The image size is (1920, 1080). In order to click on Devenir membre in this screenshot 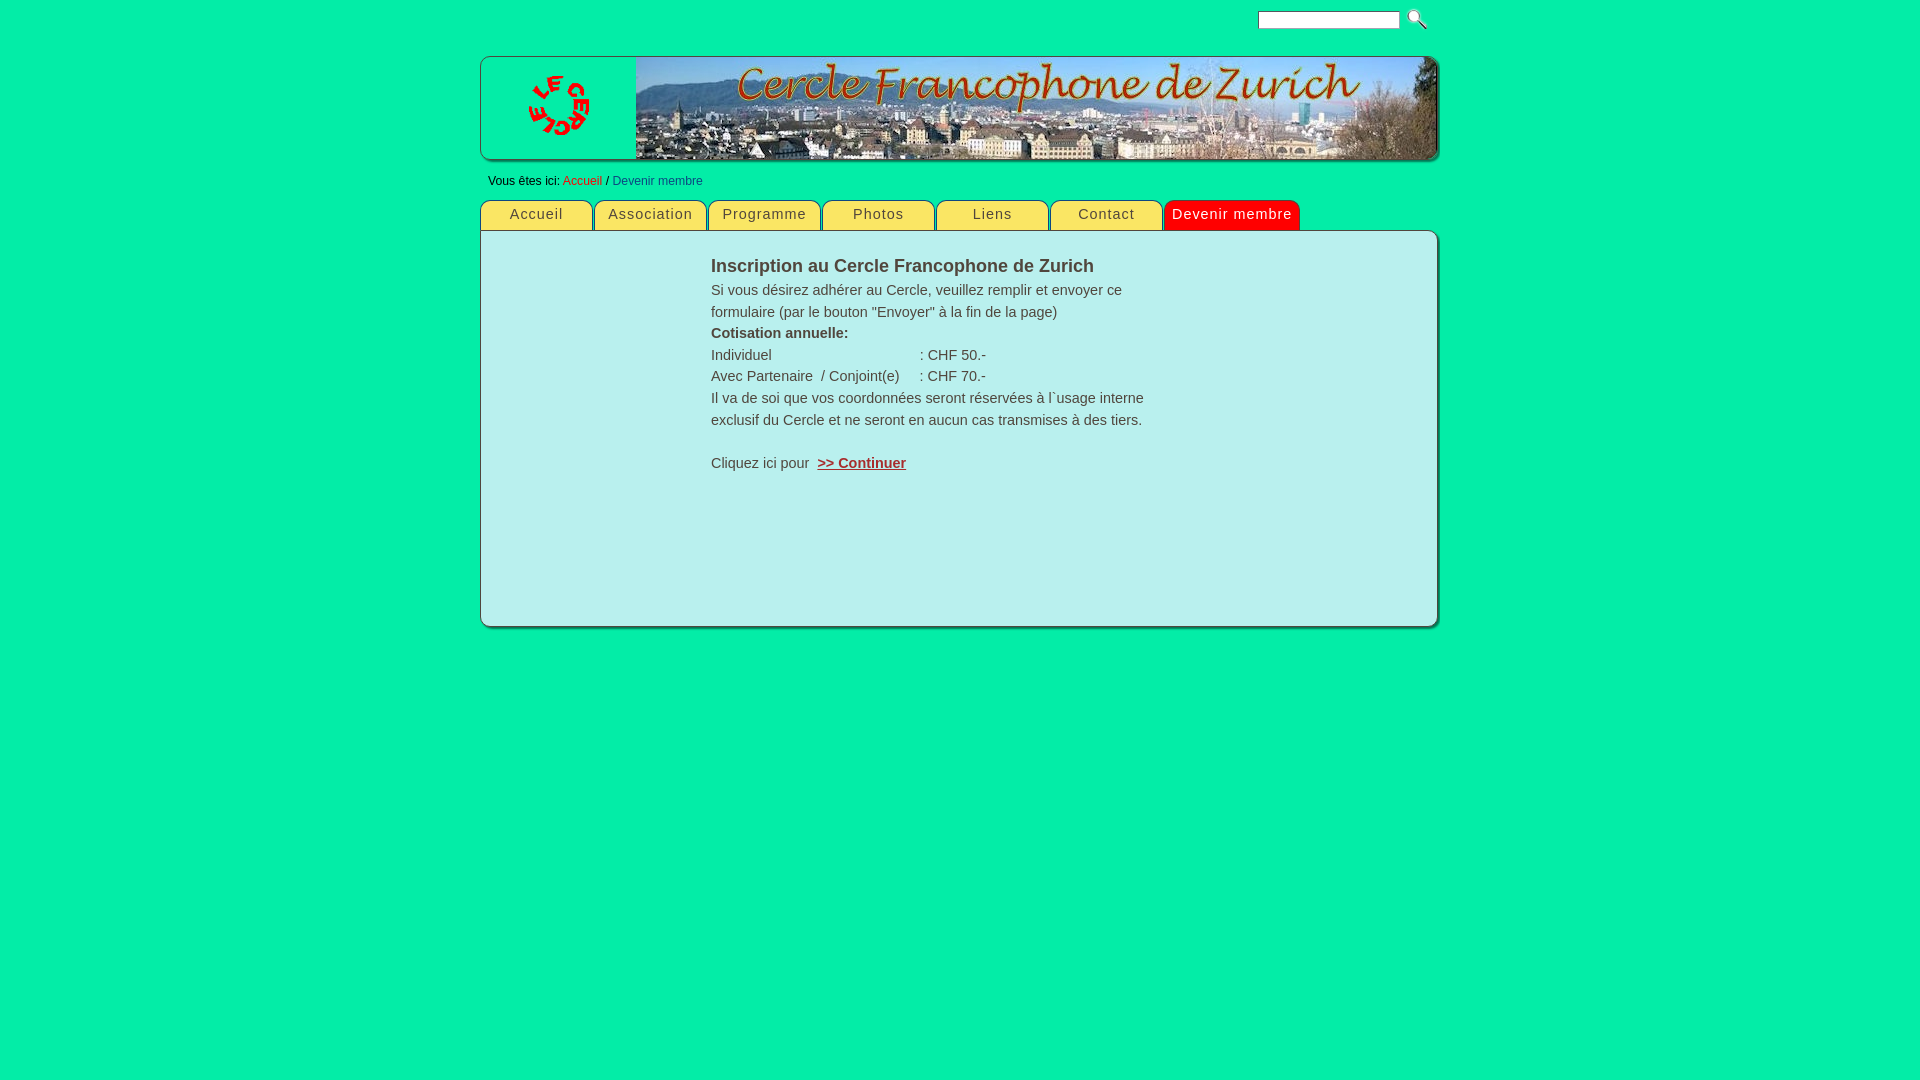, I will do `click(657, 181)`.